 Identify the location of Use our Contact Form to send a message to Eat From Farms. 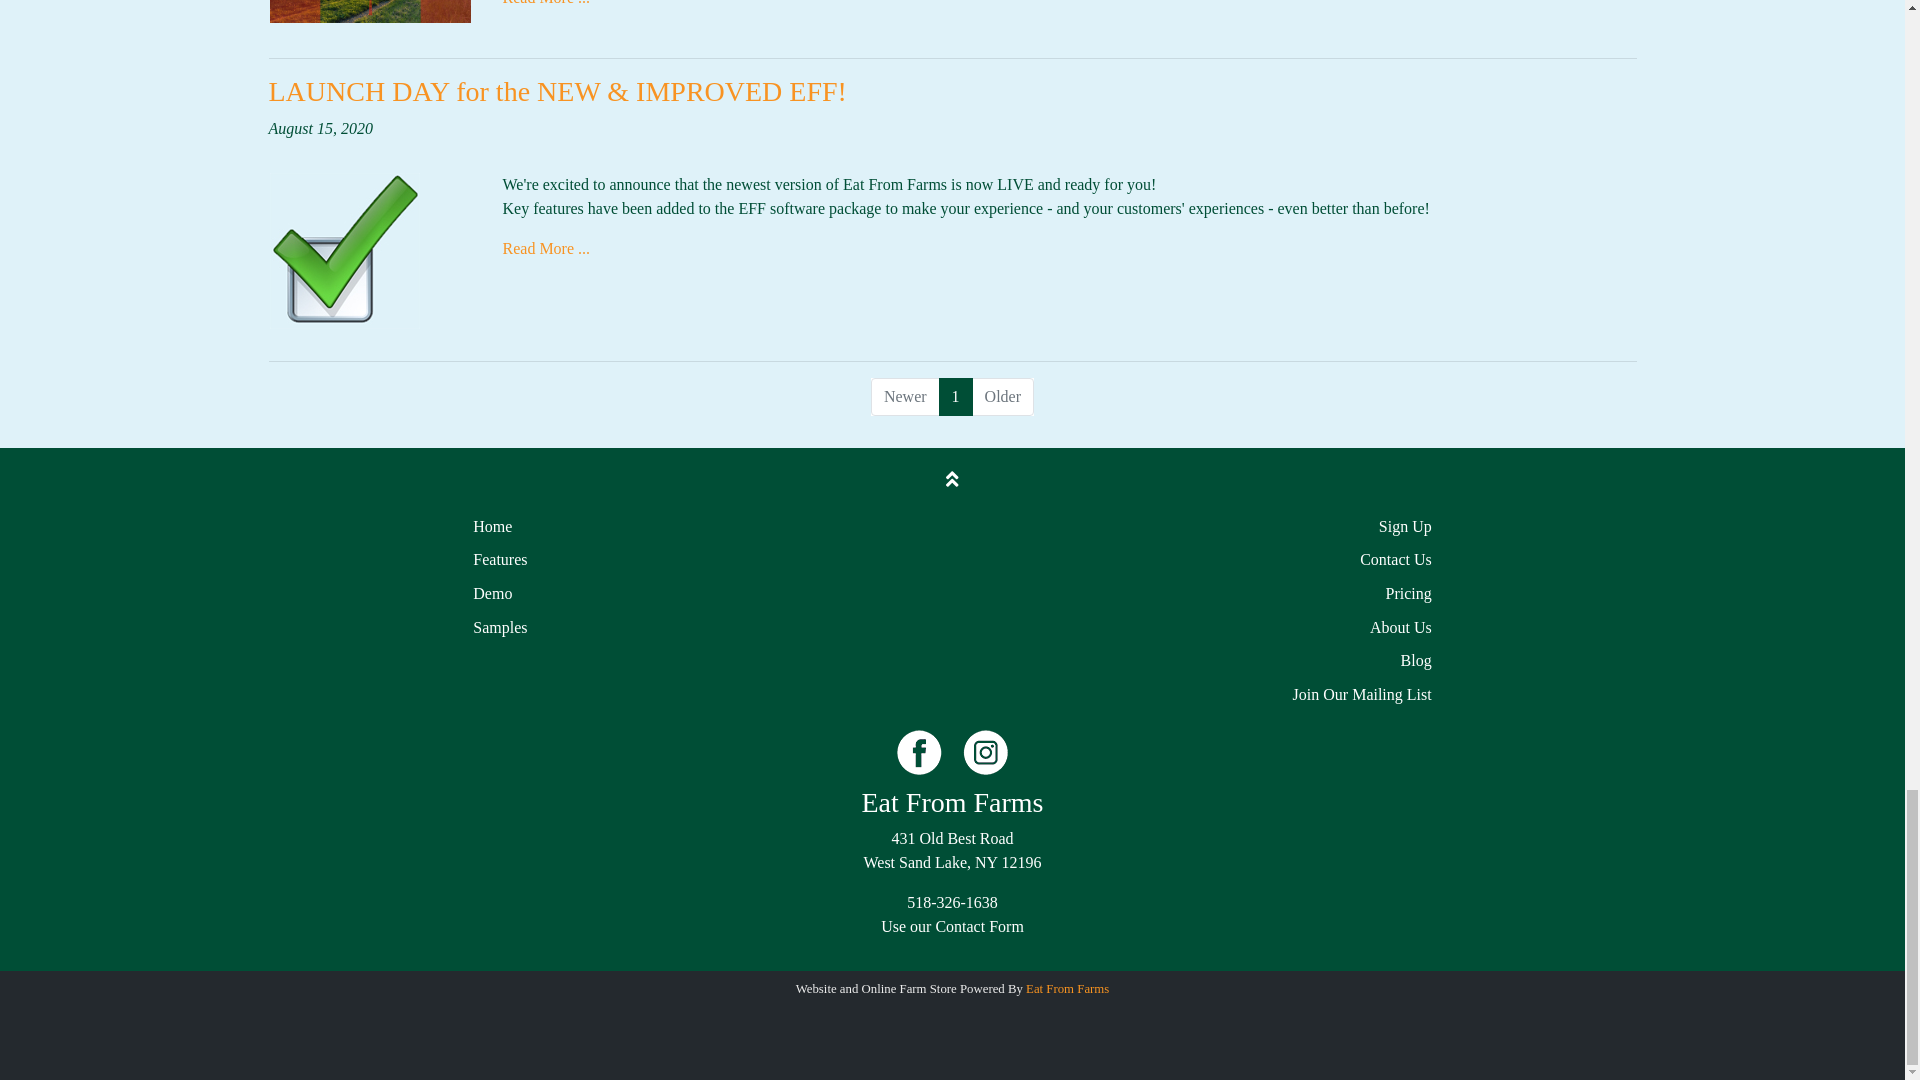
(952, 926).